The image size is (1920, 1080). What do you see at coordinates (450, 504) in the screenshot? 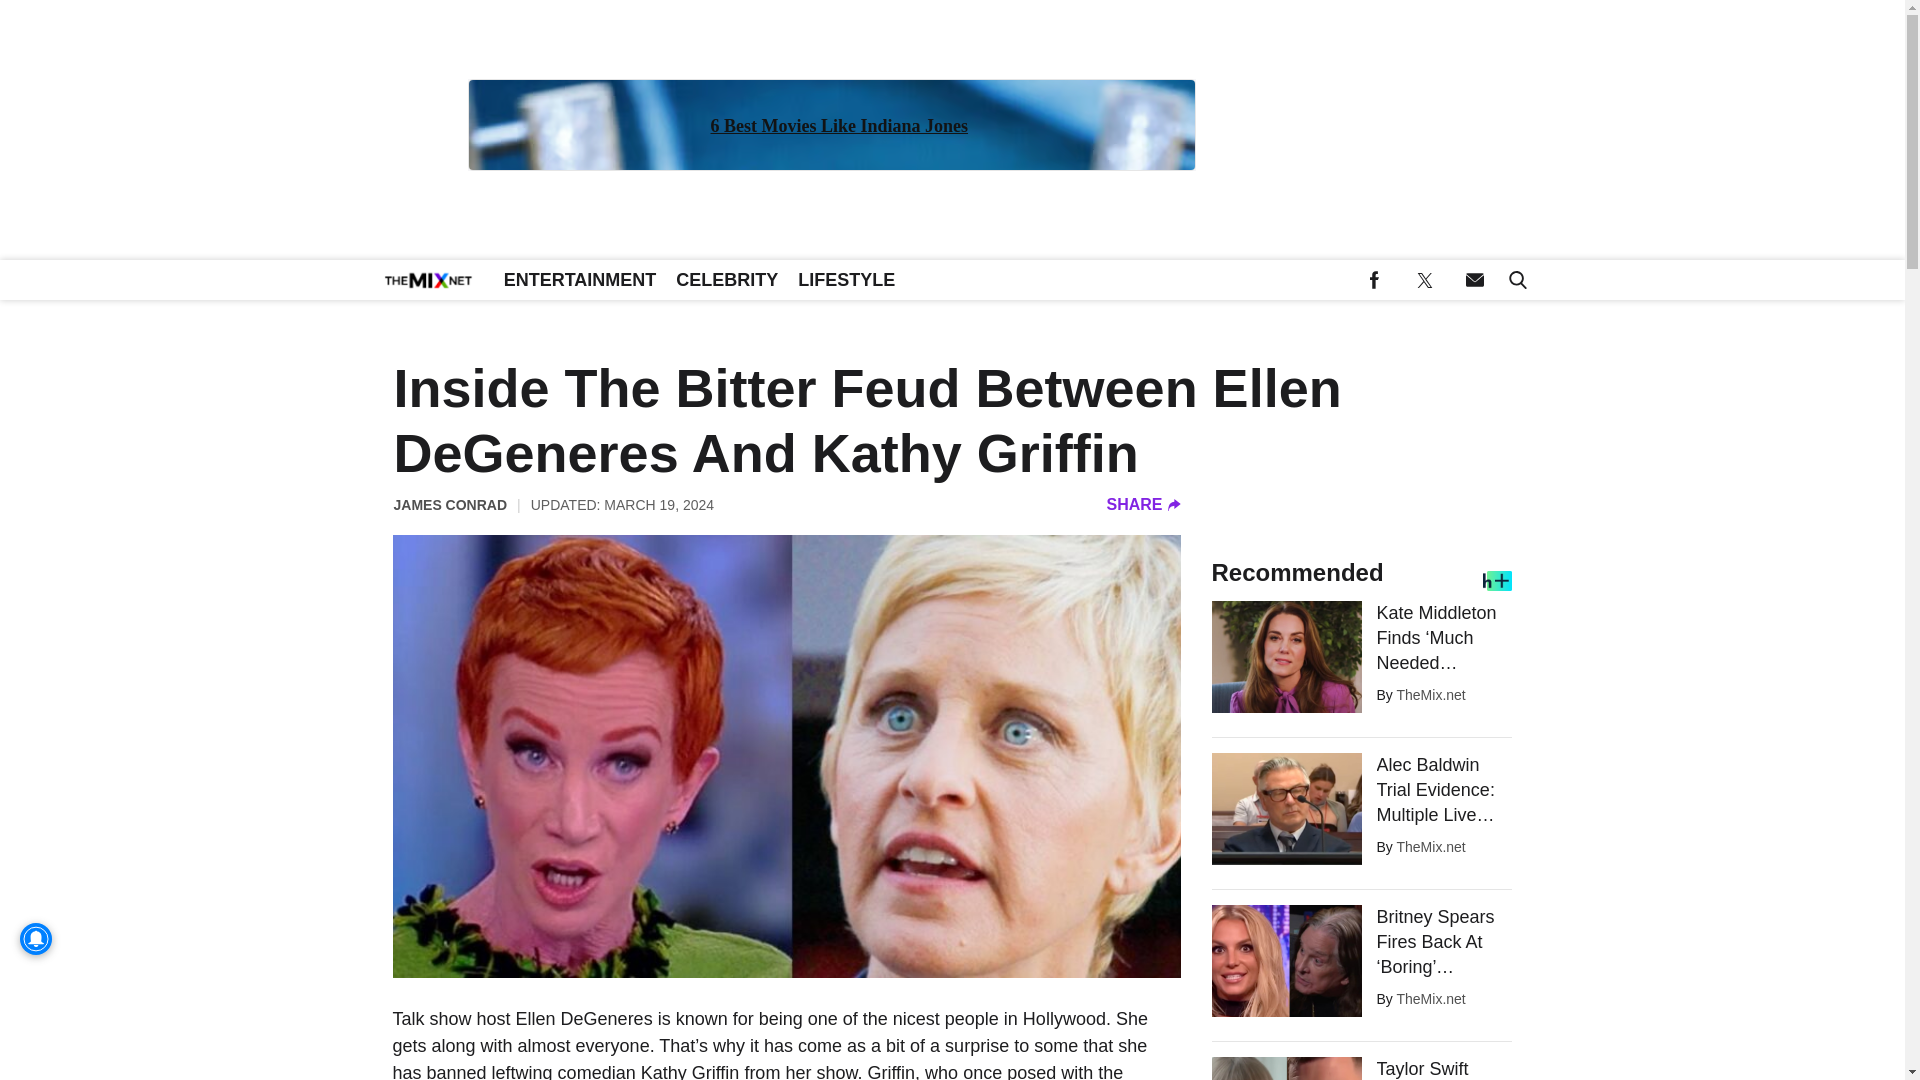
I see `Posts by James Conrad` at bounding box center [450, 504].